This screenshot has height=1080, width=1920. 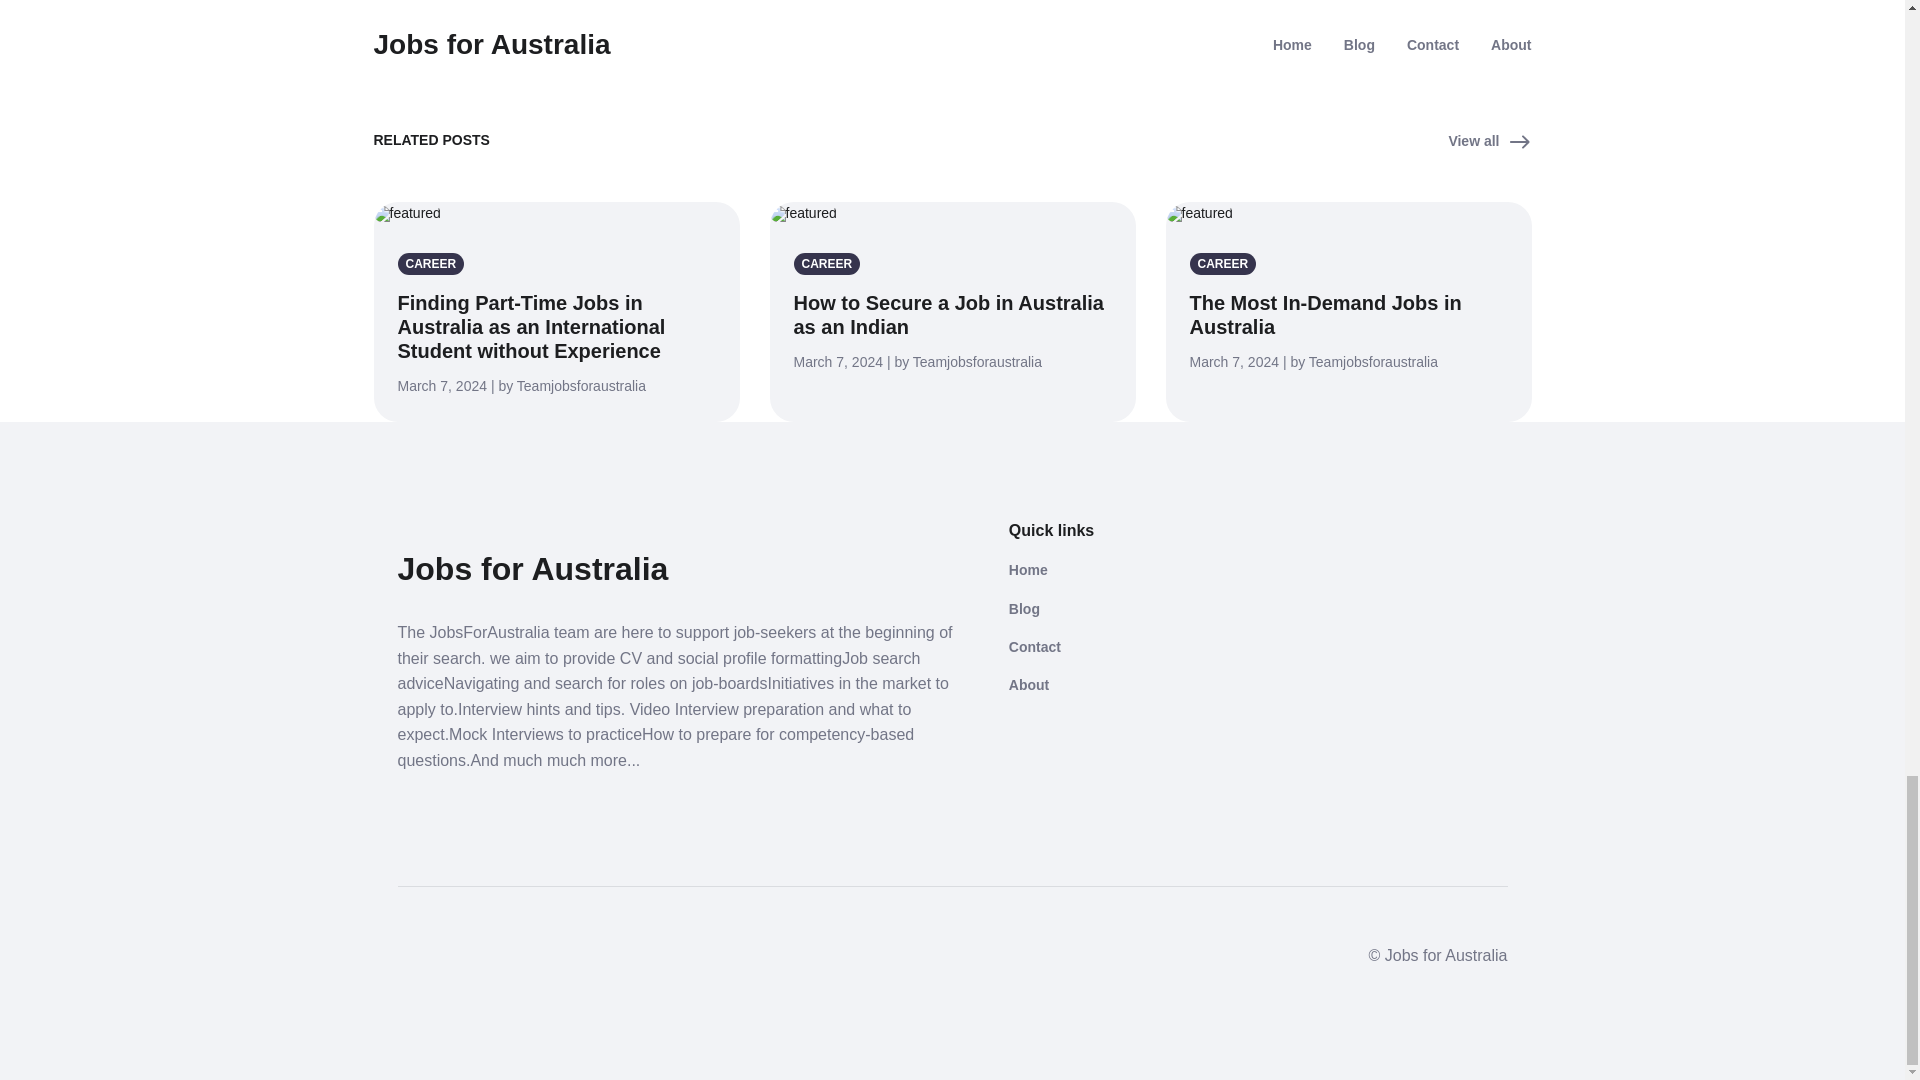 I want to click on CAREER, so click(x=434, y=262).